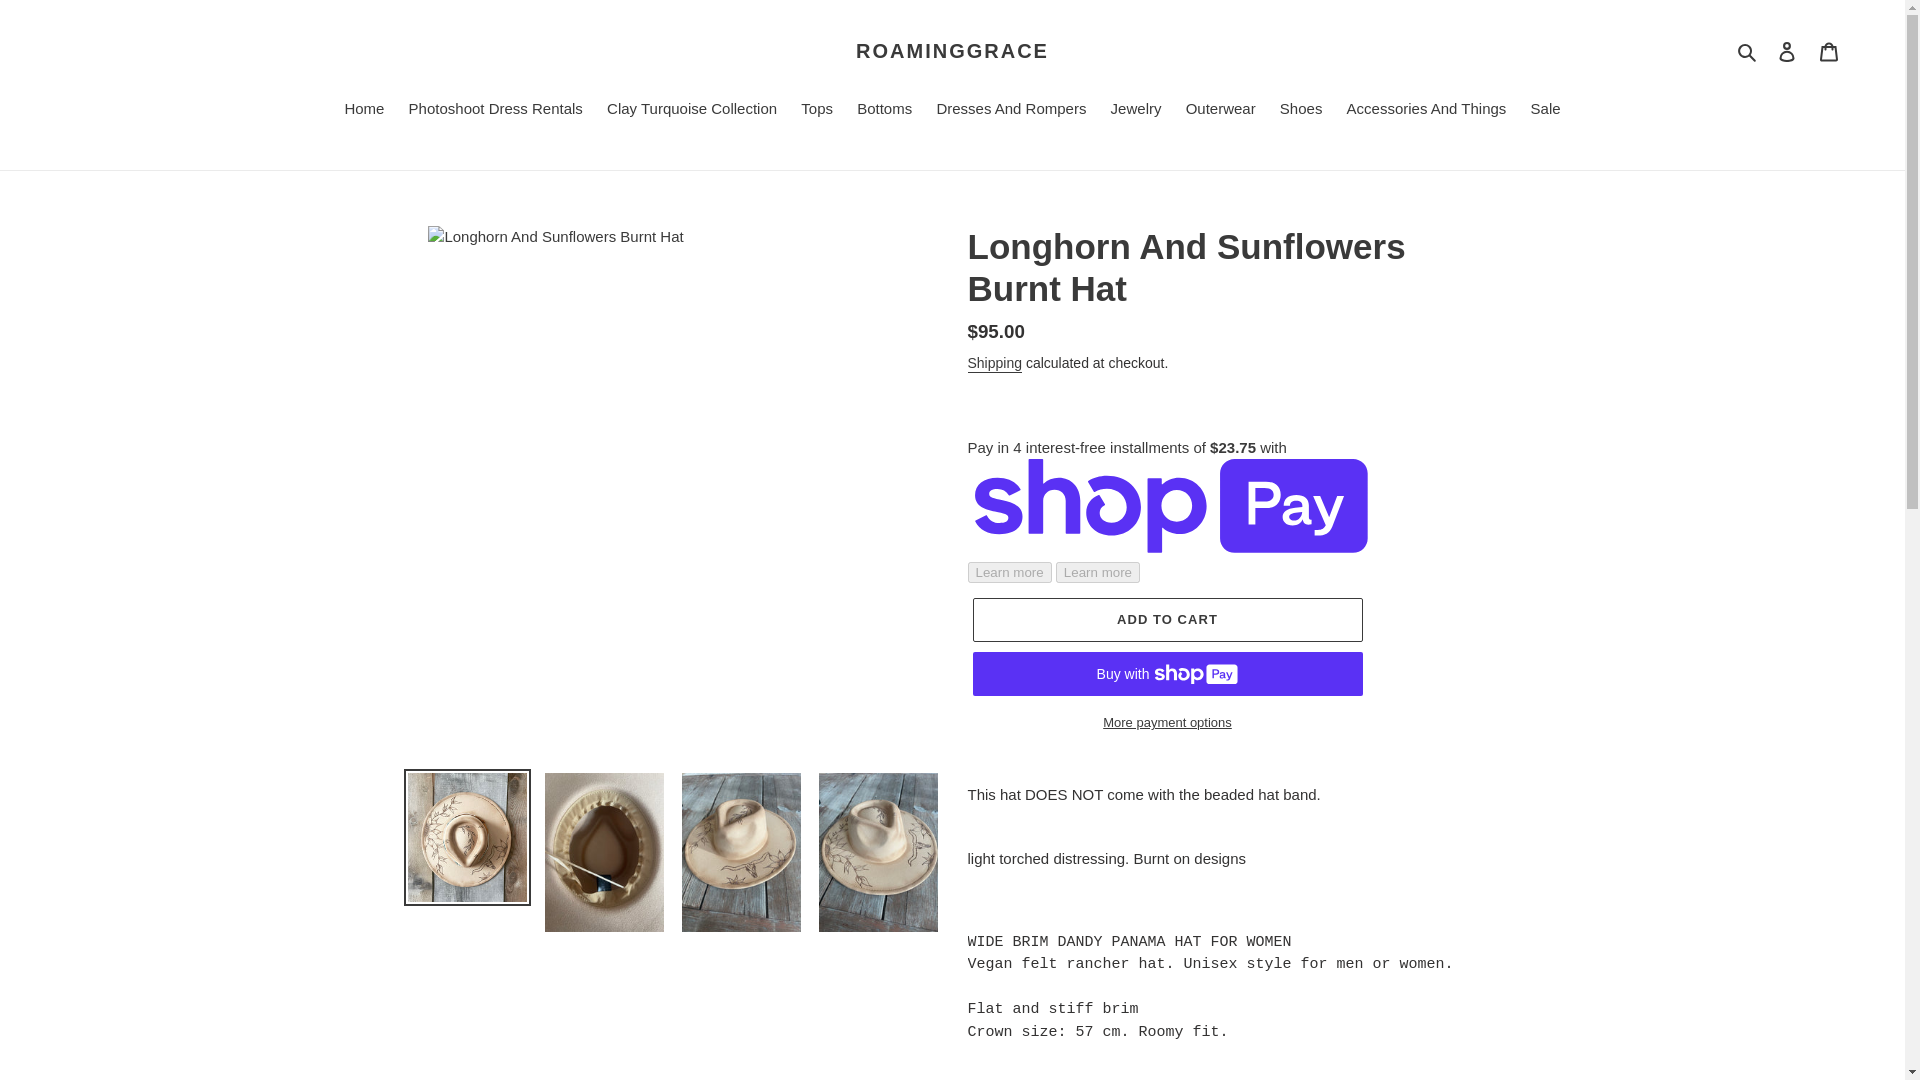 The width and height of the screenshot is (1920, 1080). I want to click on Search, so click(1748, 50).